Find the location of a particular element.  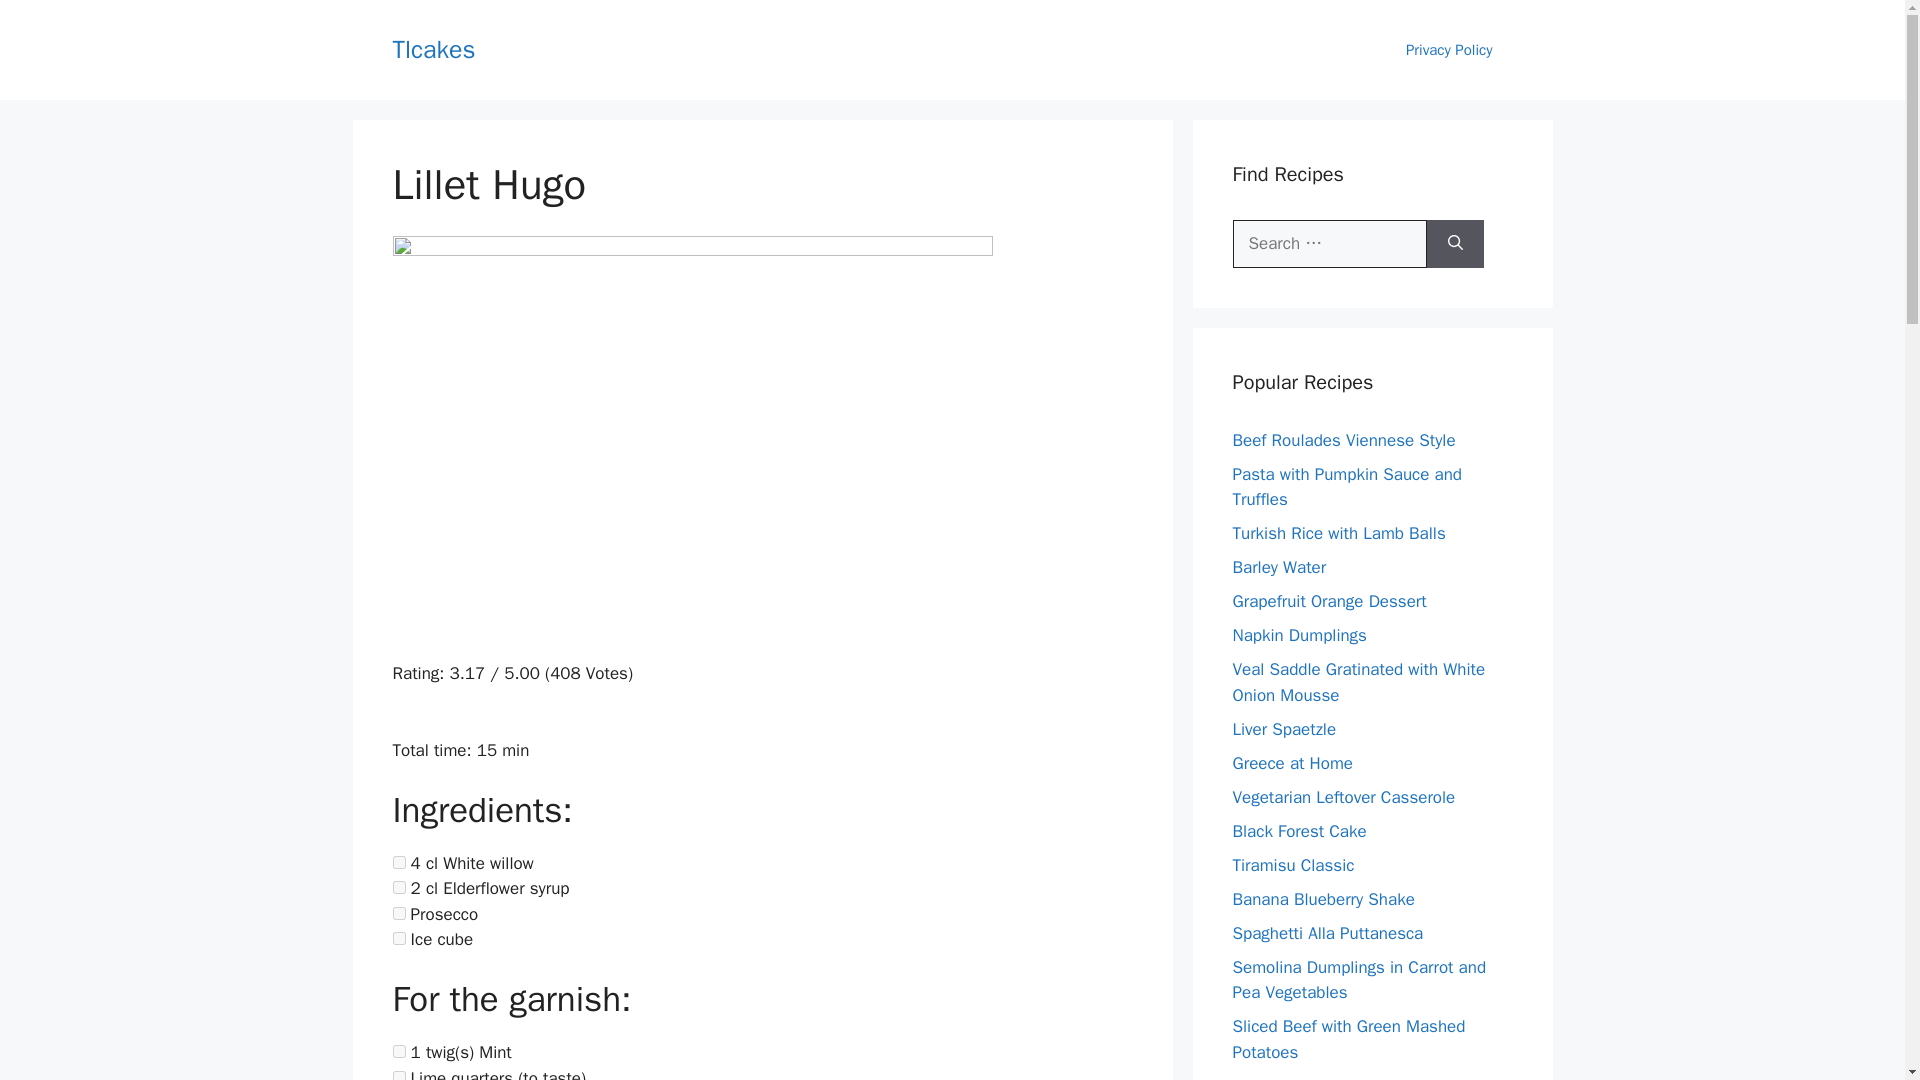

Pasta with Pumpkin Sauce and Truffles is located at coordinates (1346, 487).